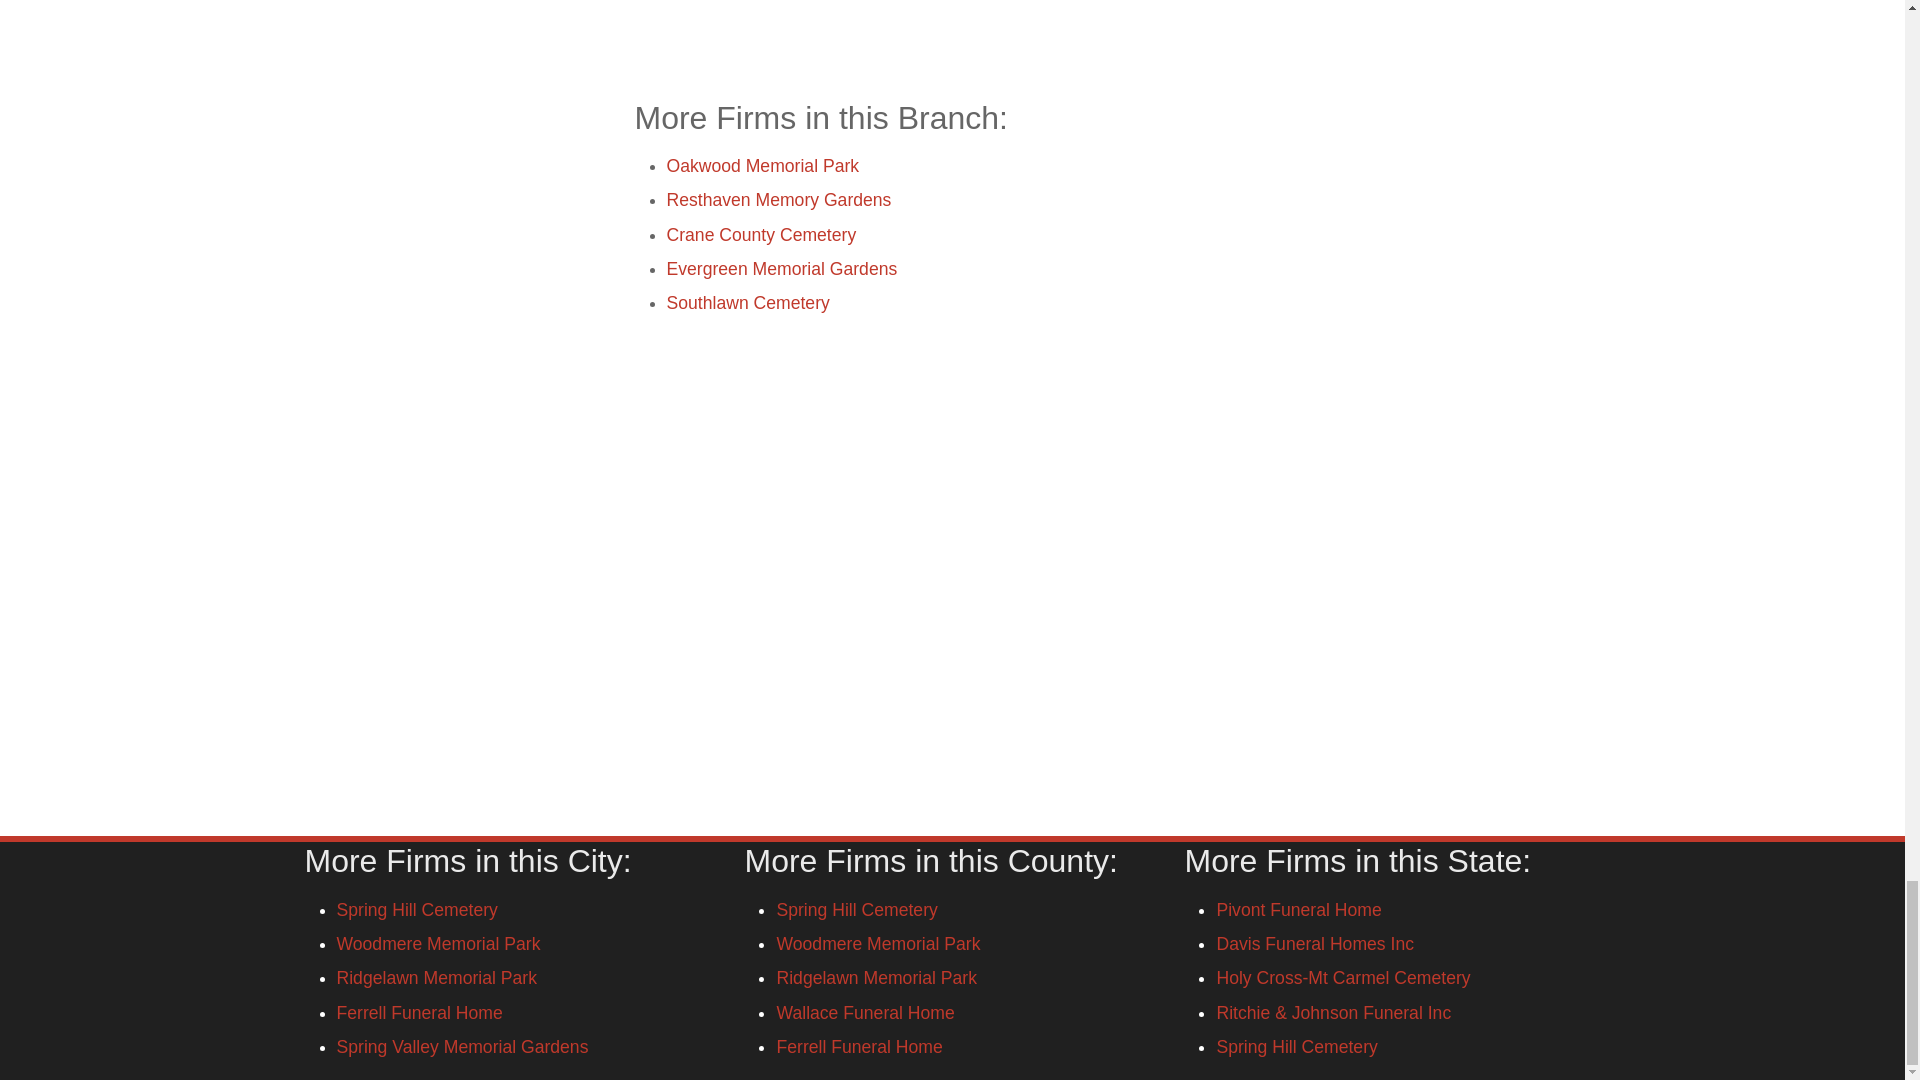 The width and height of the screenshot is (1920, 1080). Describe the element at coordinates (781, 268) in the screenshot. I see `Evergreen Memorial Gardens` at that location.